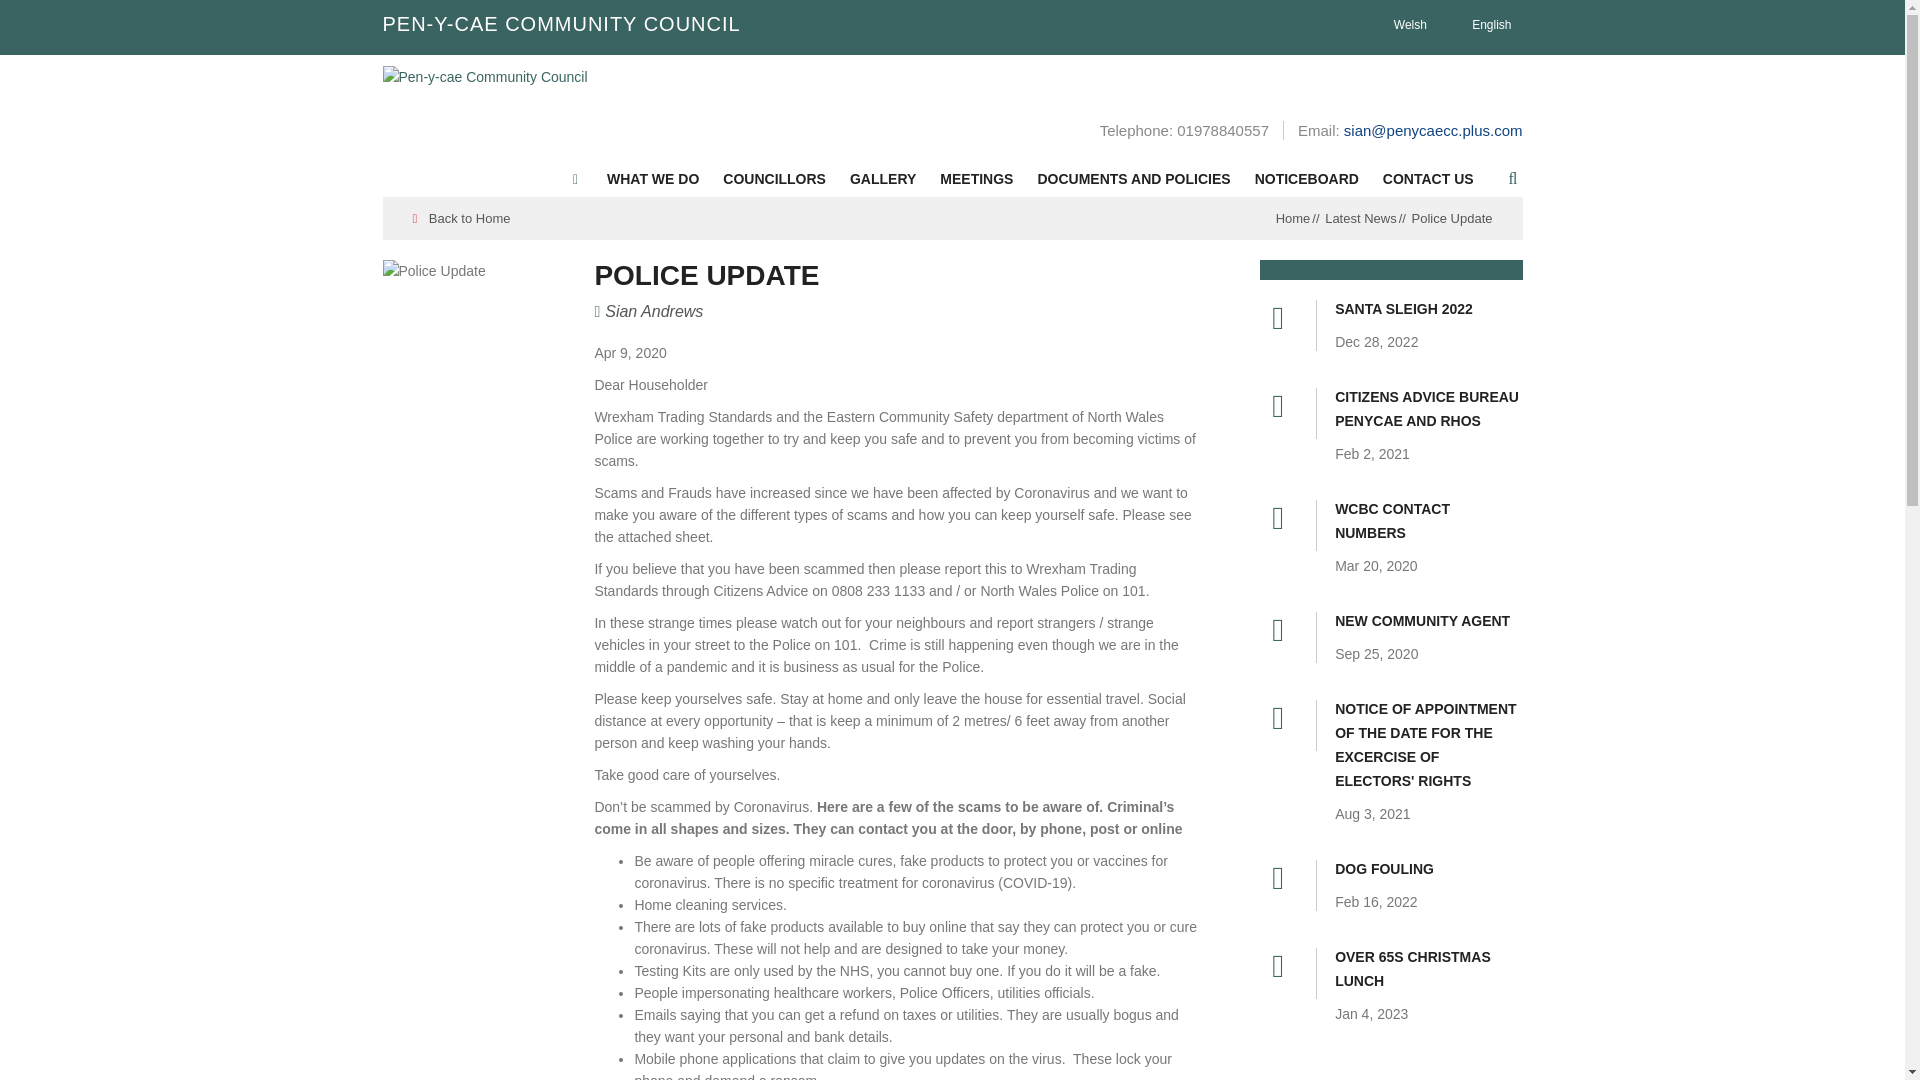 This screenshot has width=1920, height=1080. What do you see at coordinates (1428, 974) in the screenshot?
I see `OVER 65S CHRISTMAS LUNCH` at bounding box center [1428, 974].